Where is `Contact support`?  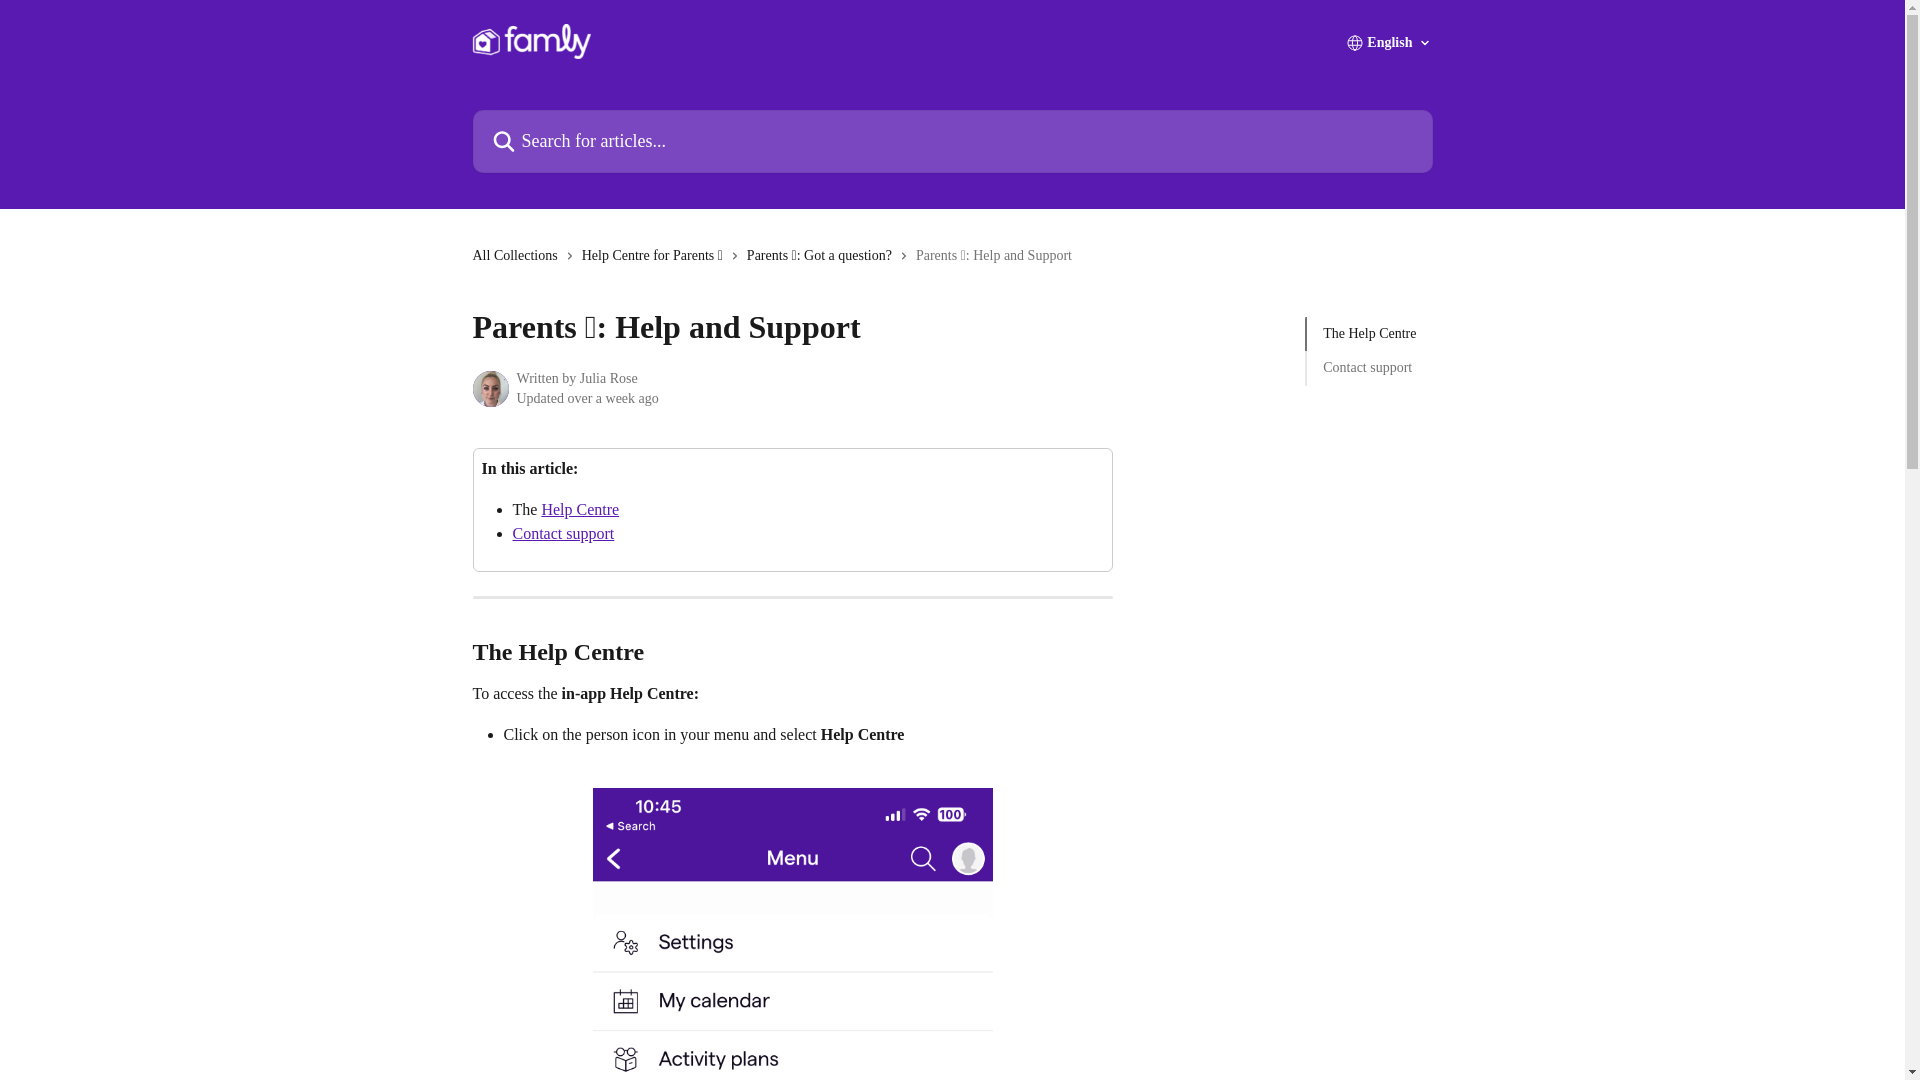
Contact support is located at coordinates (563, 533).